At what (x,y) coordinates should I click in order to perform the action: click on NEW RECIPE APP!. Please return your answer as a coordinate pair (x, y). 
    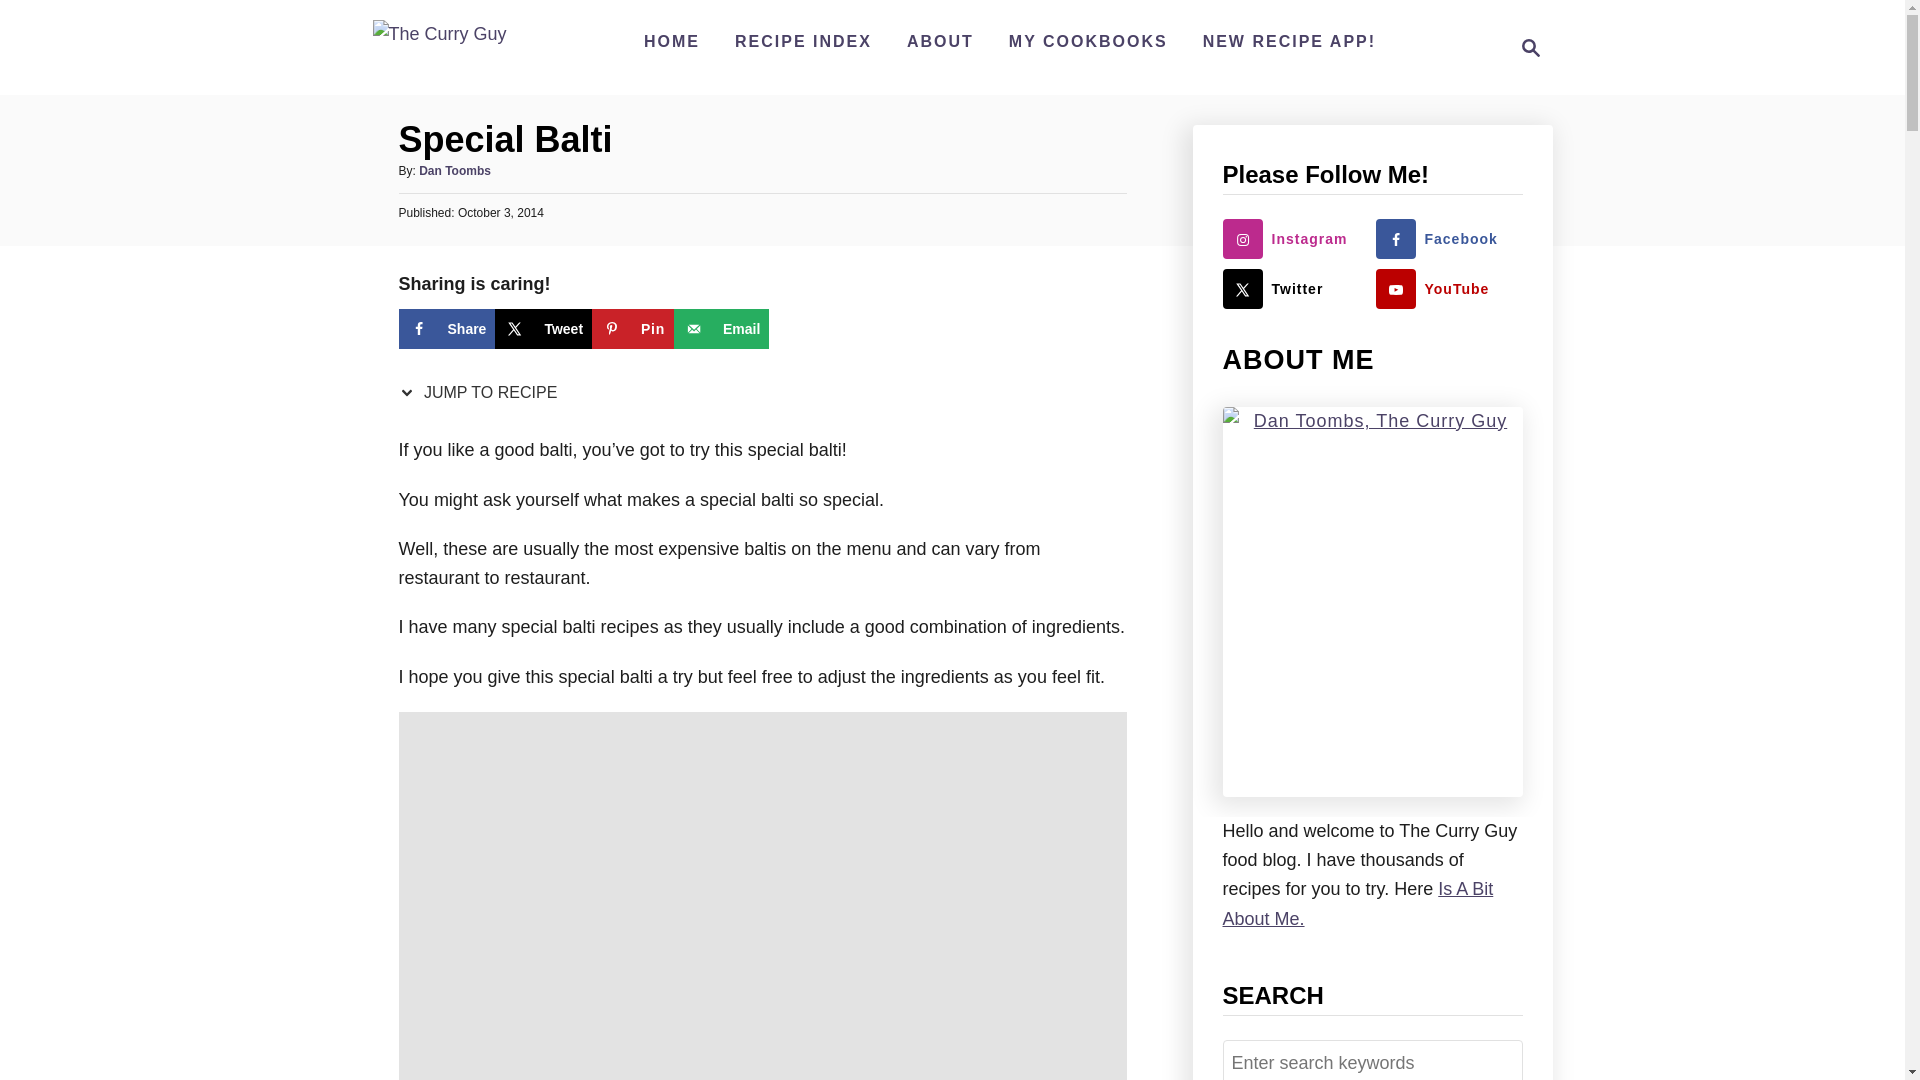
    Looking at the image, I should click on (1289, 41).